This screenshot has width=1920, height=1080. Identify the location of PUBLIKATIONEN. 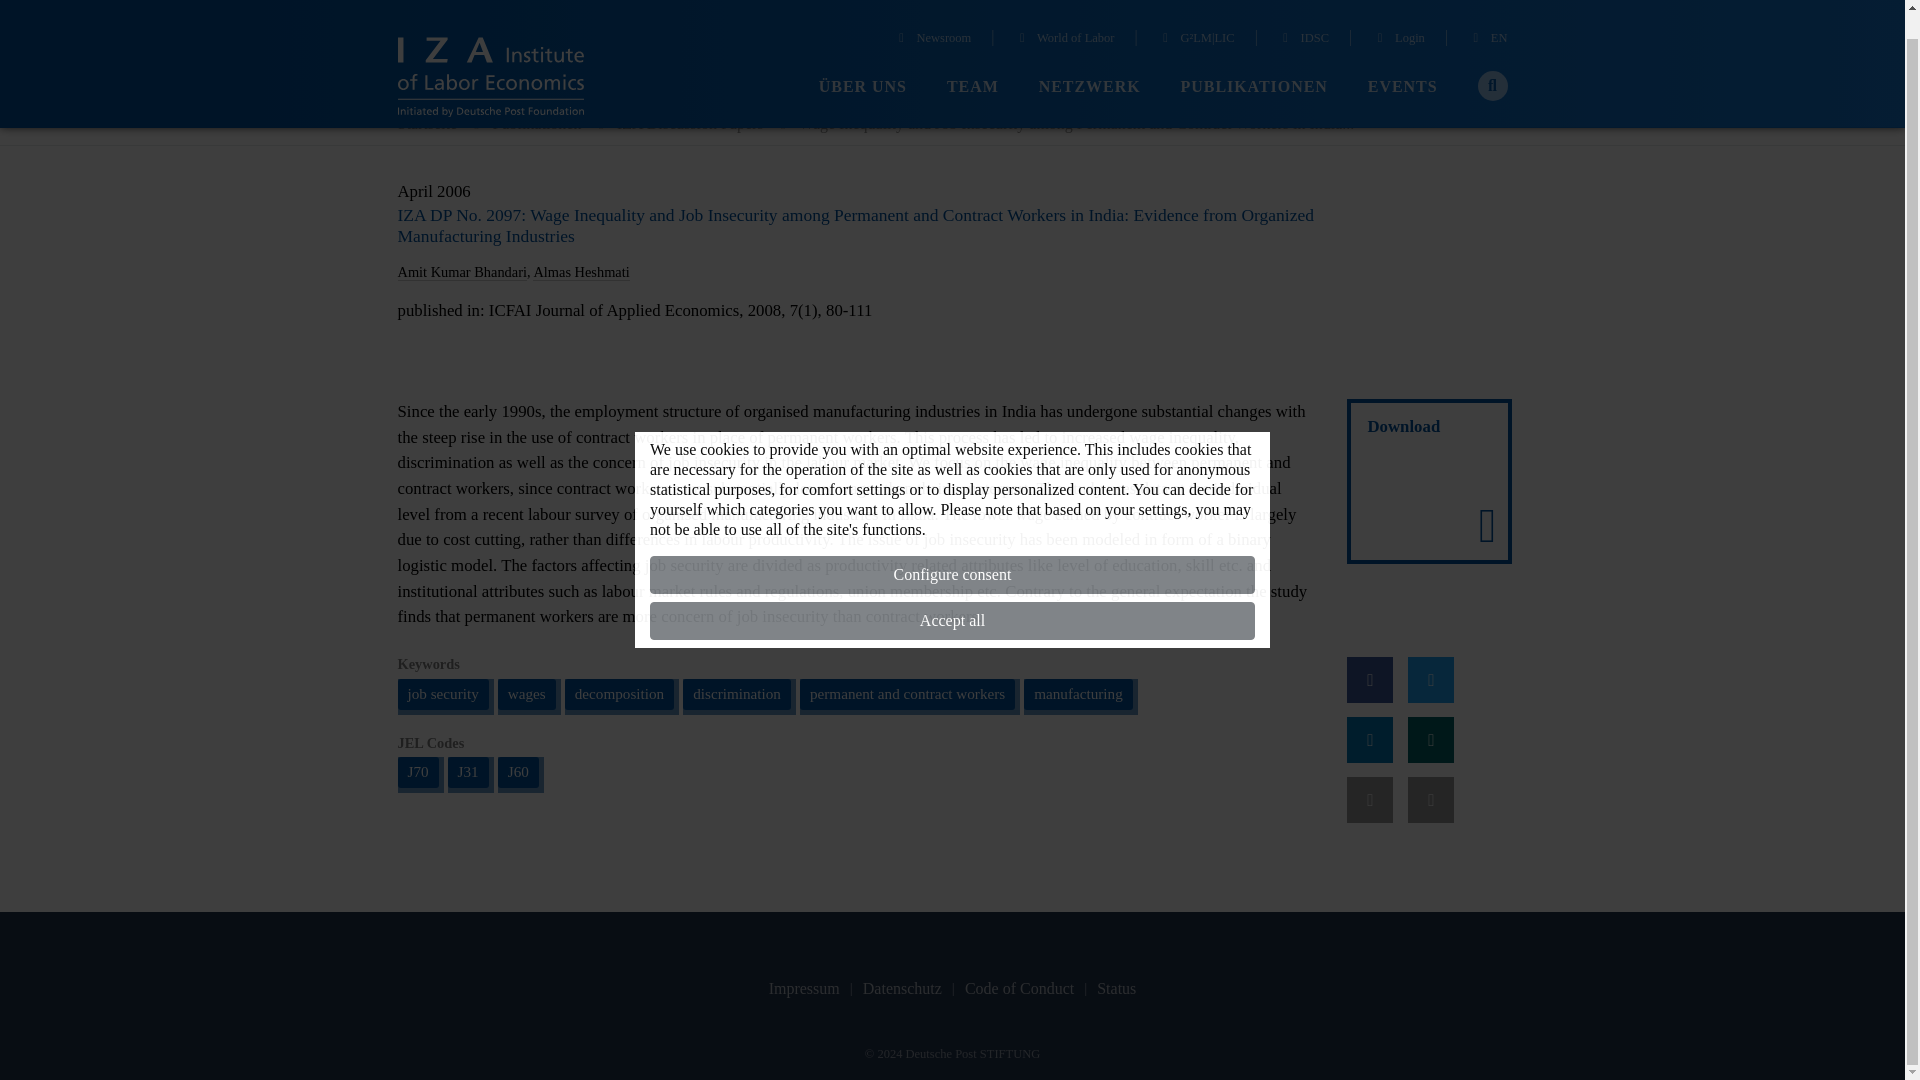
(1254, 61).